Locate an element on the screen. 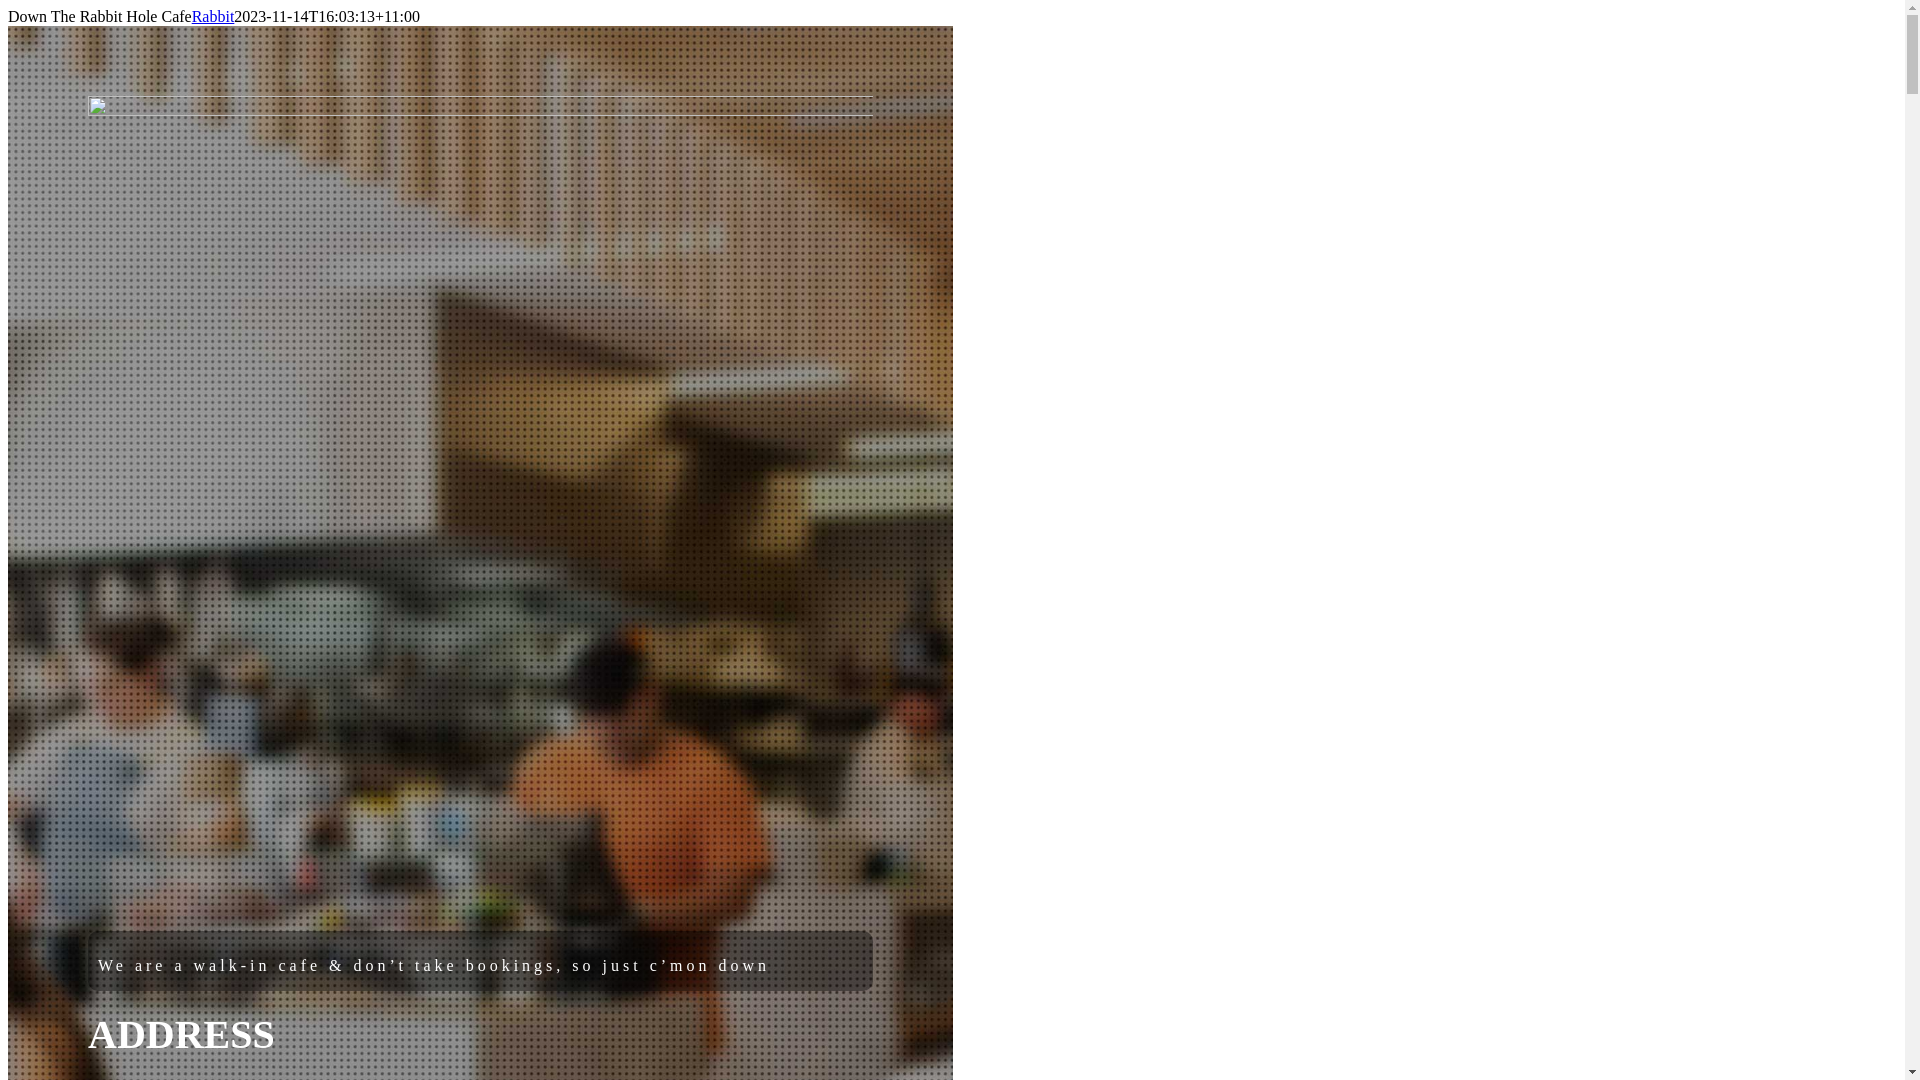  Skip to content is located at coordinates (8, 8).